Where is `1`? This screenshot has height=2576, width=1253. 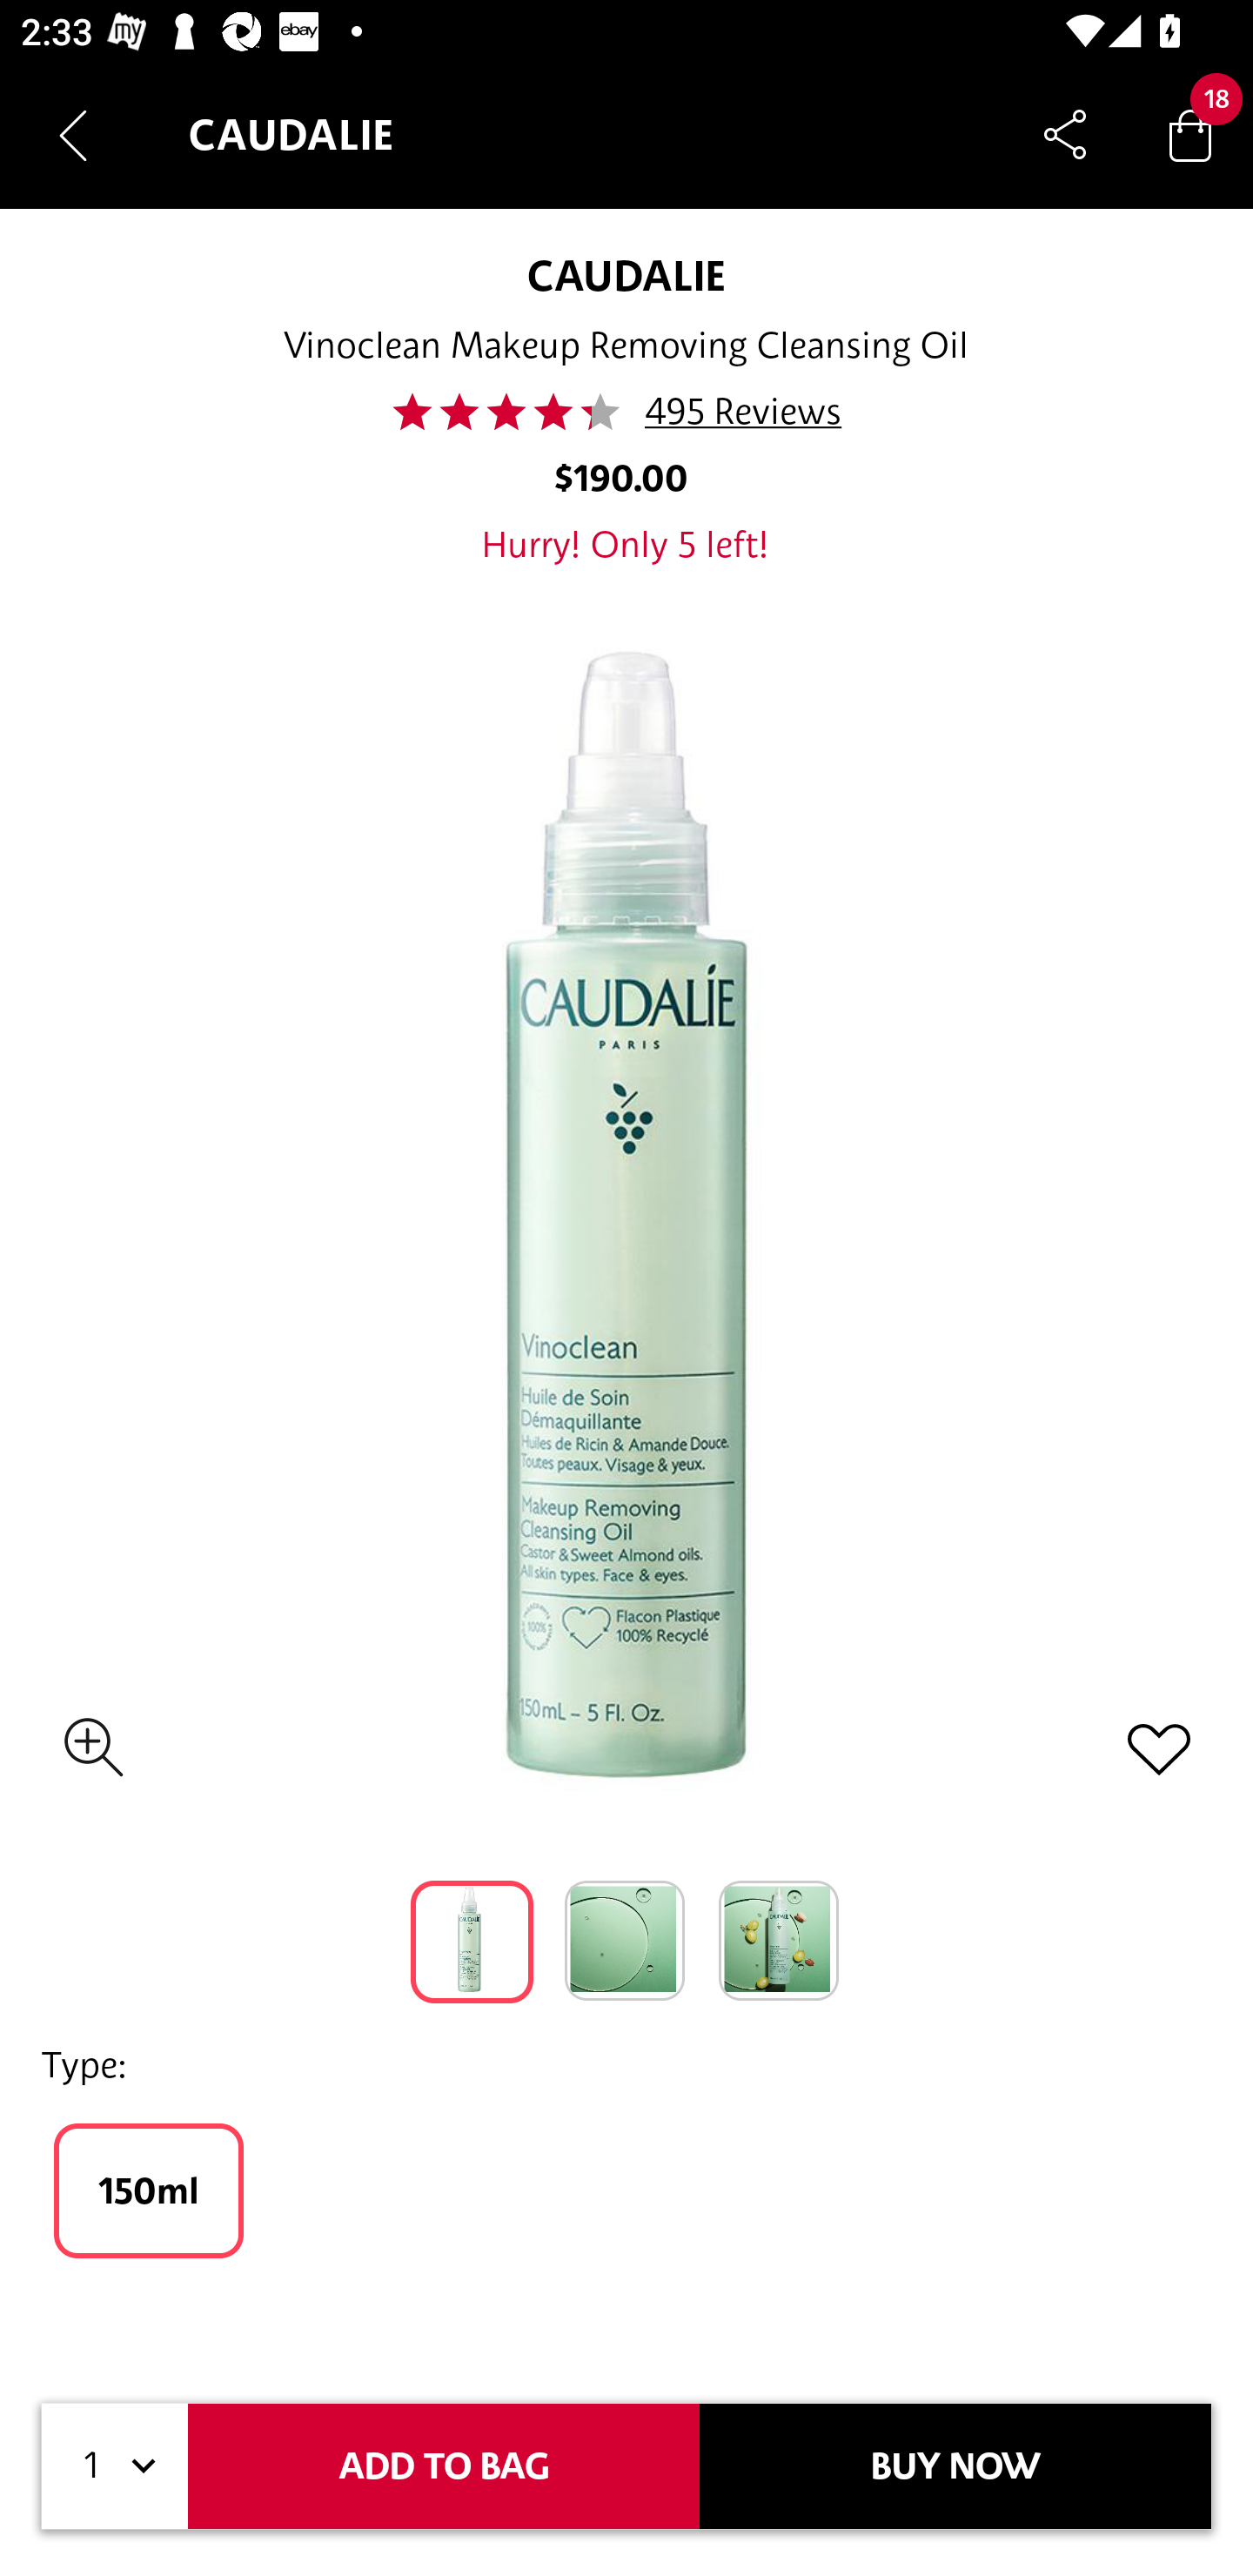 1 is located at coordinates (115, 2466).